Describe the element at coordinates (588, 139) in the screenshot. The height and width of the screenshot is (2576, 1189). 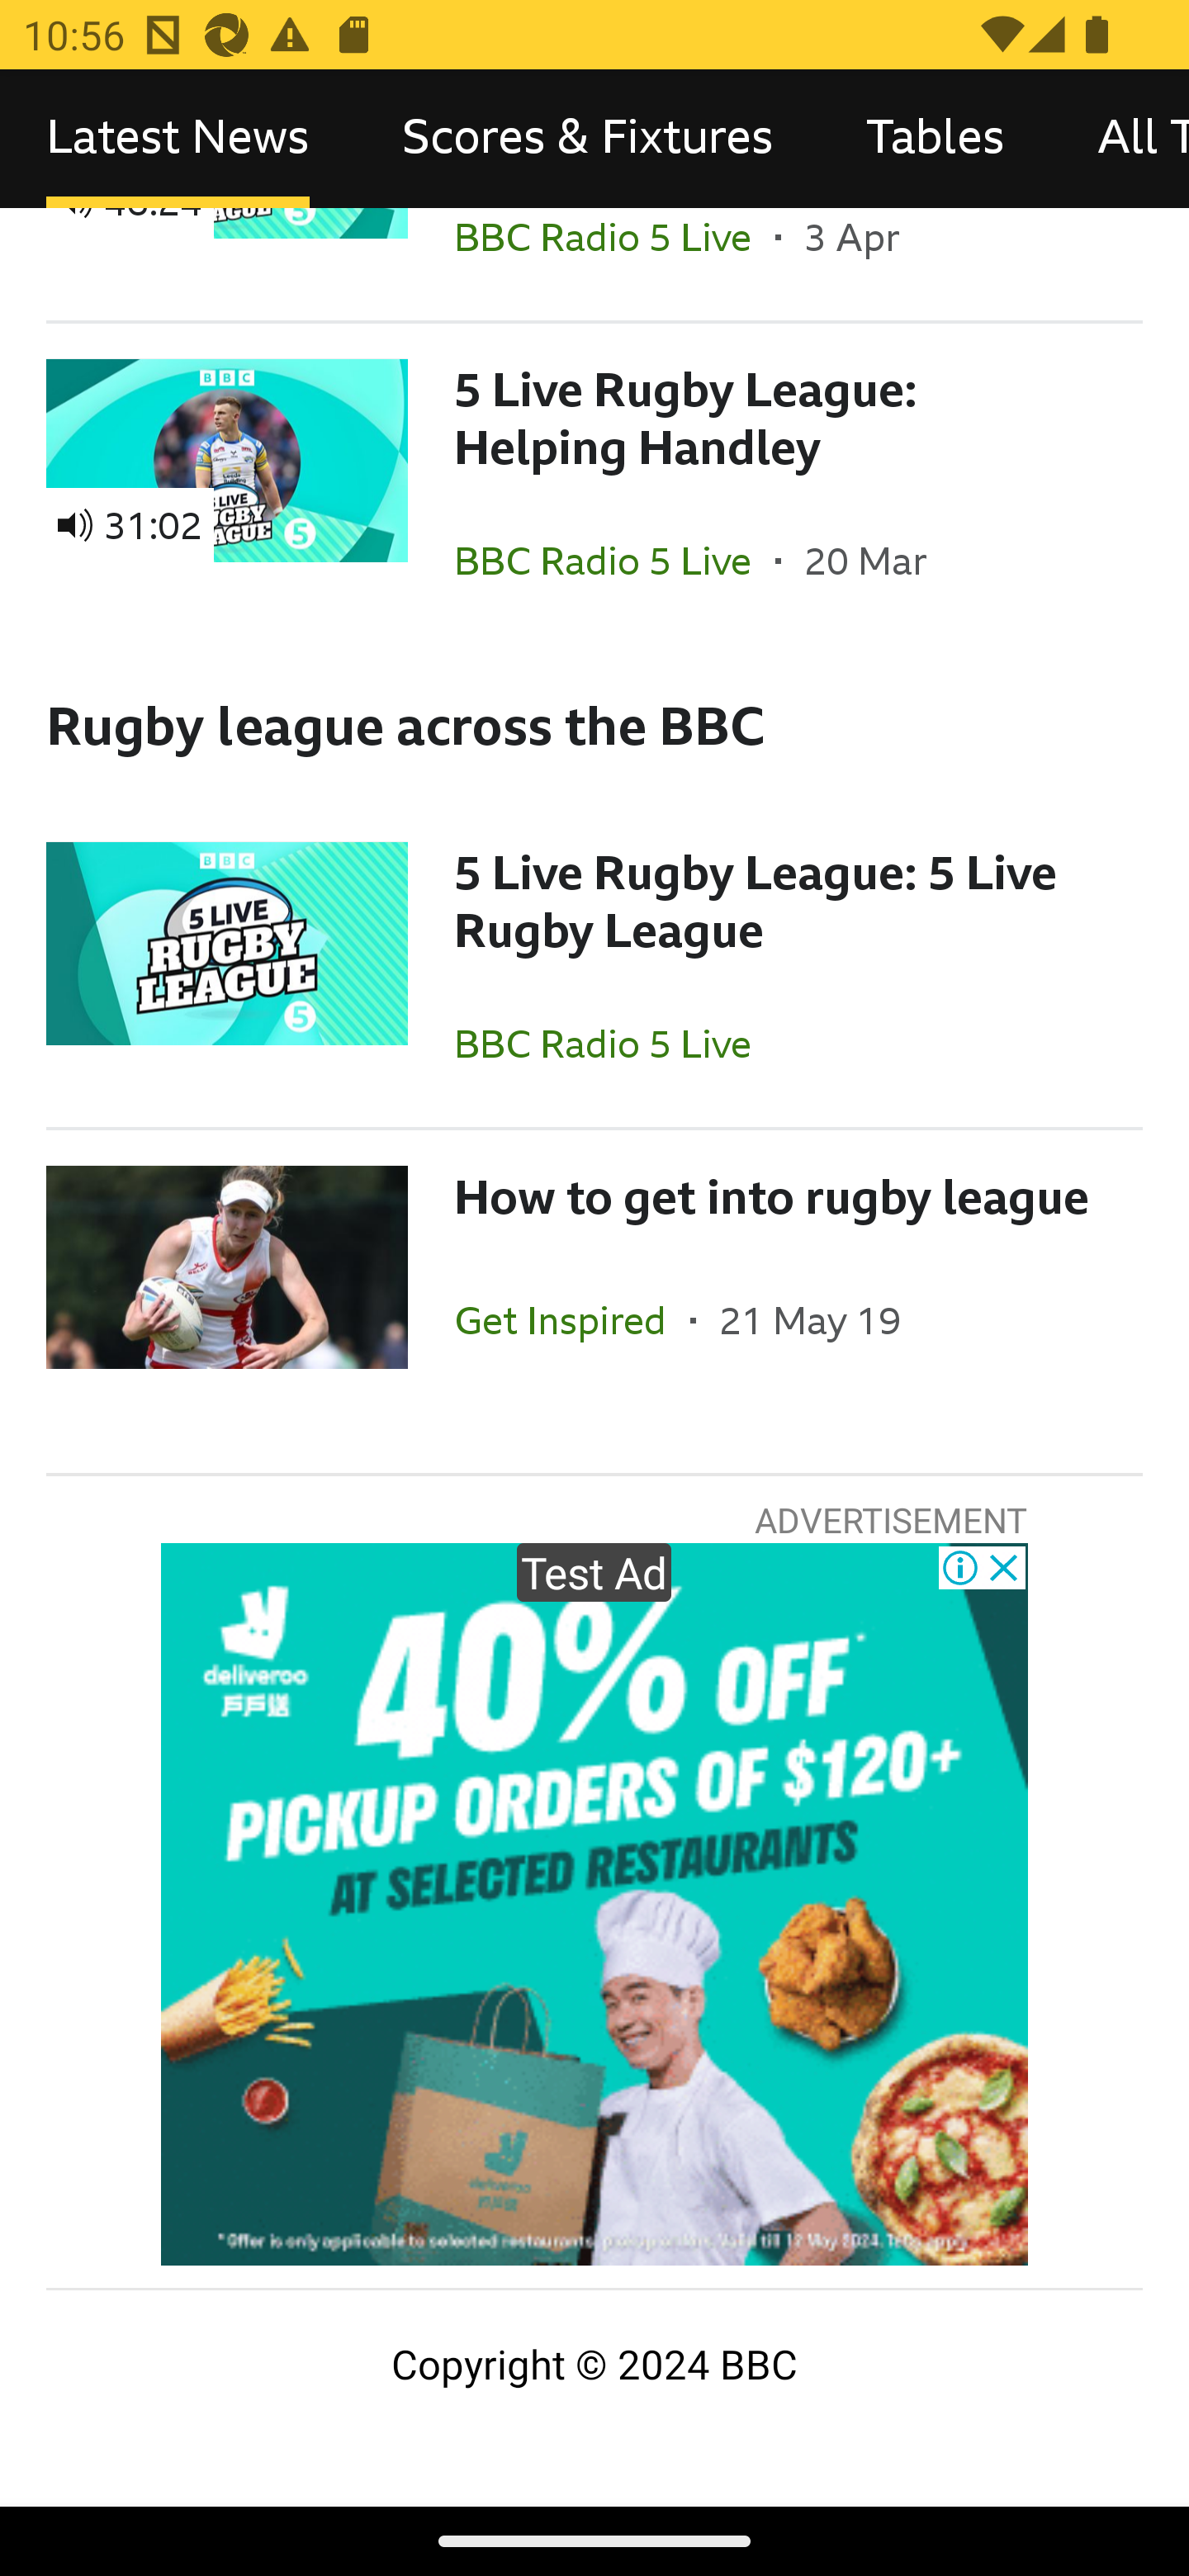
I see `Scores & Fixtures` at that location.